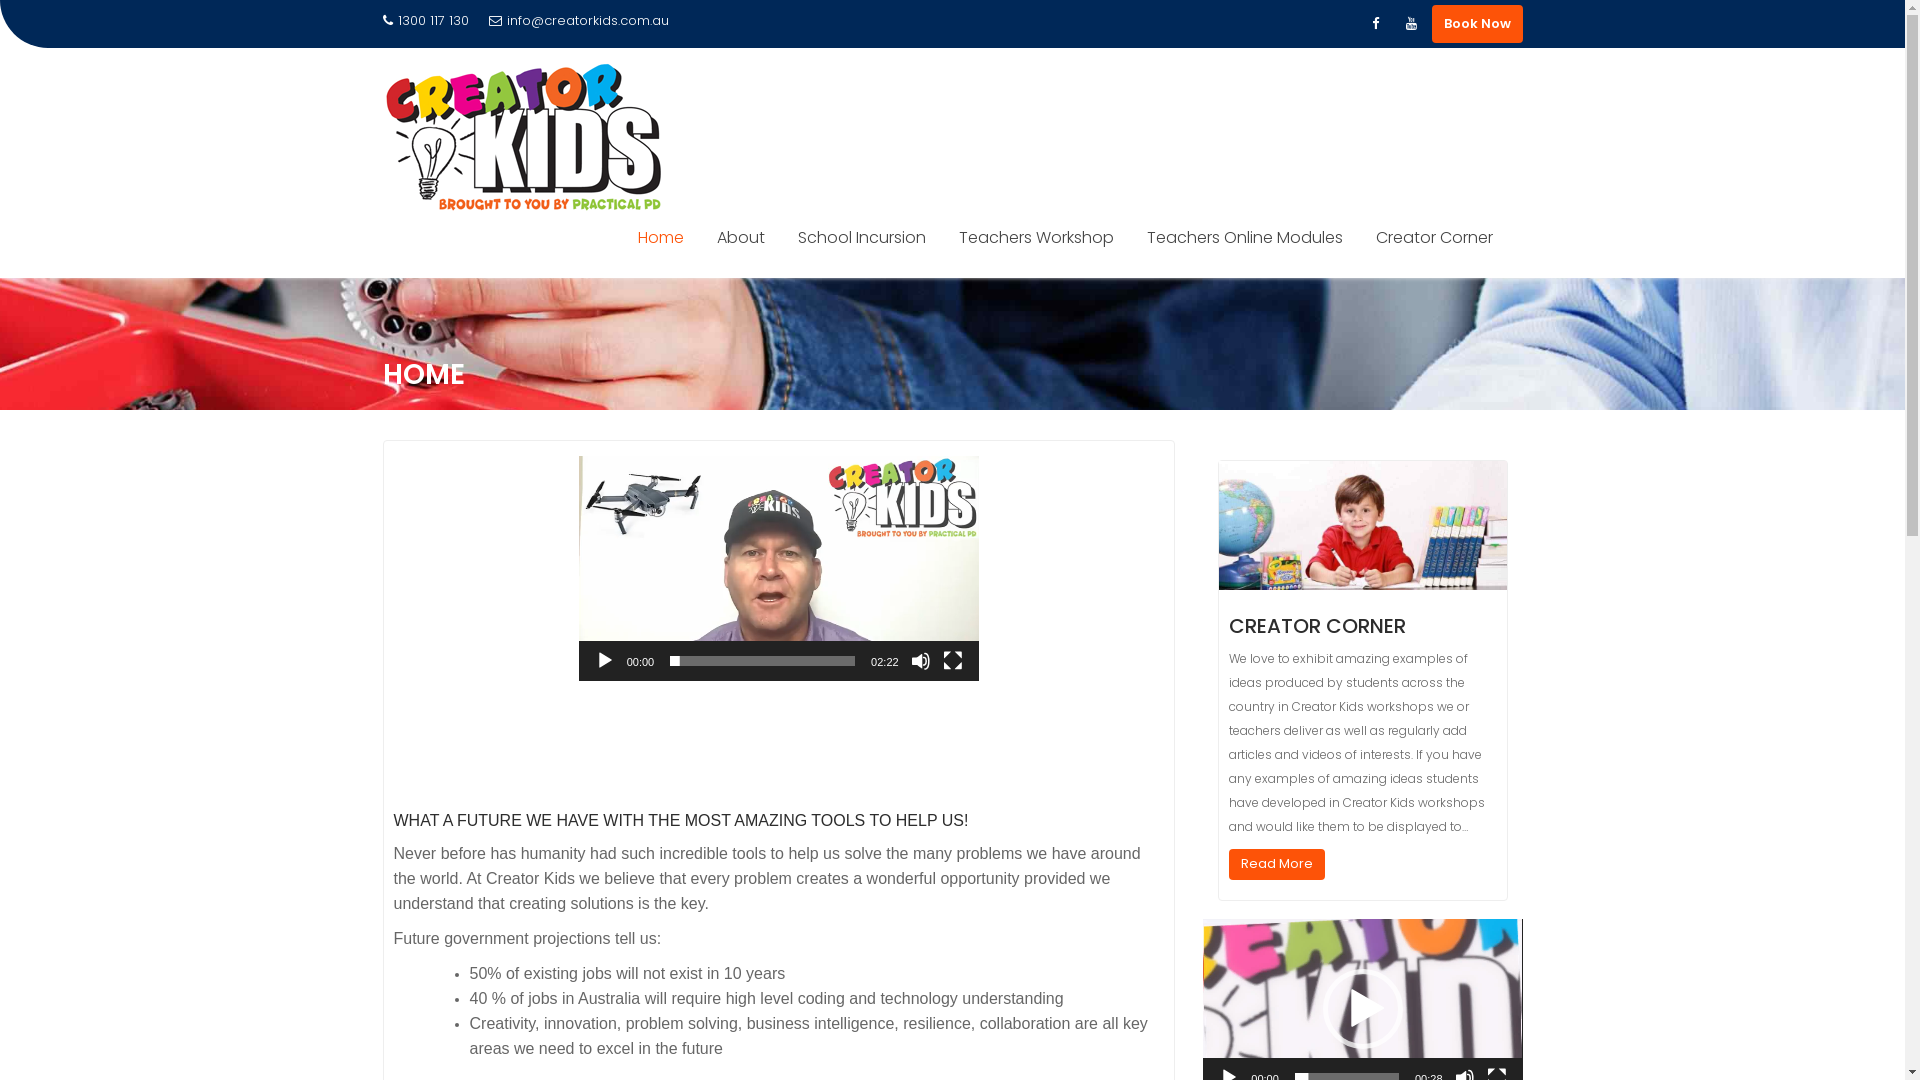 The image size is (1920, 1080). What do you see at coordinates (0, 278) in the screenshot?
I see `Skip to content` at bounding box center [0, 278].